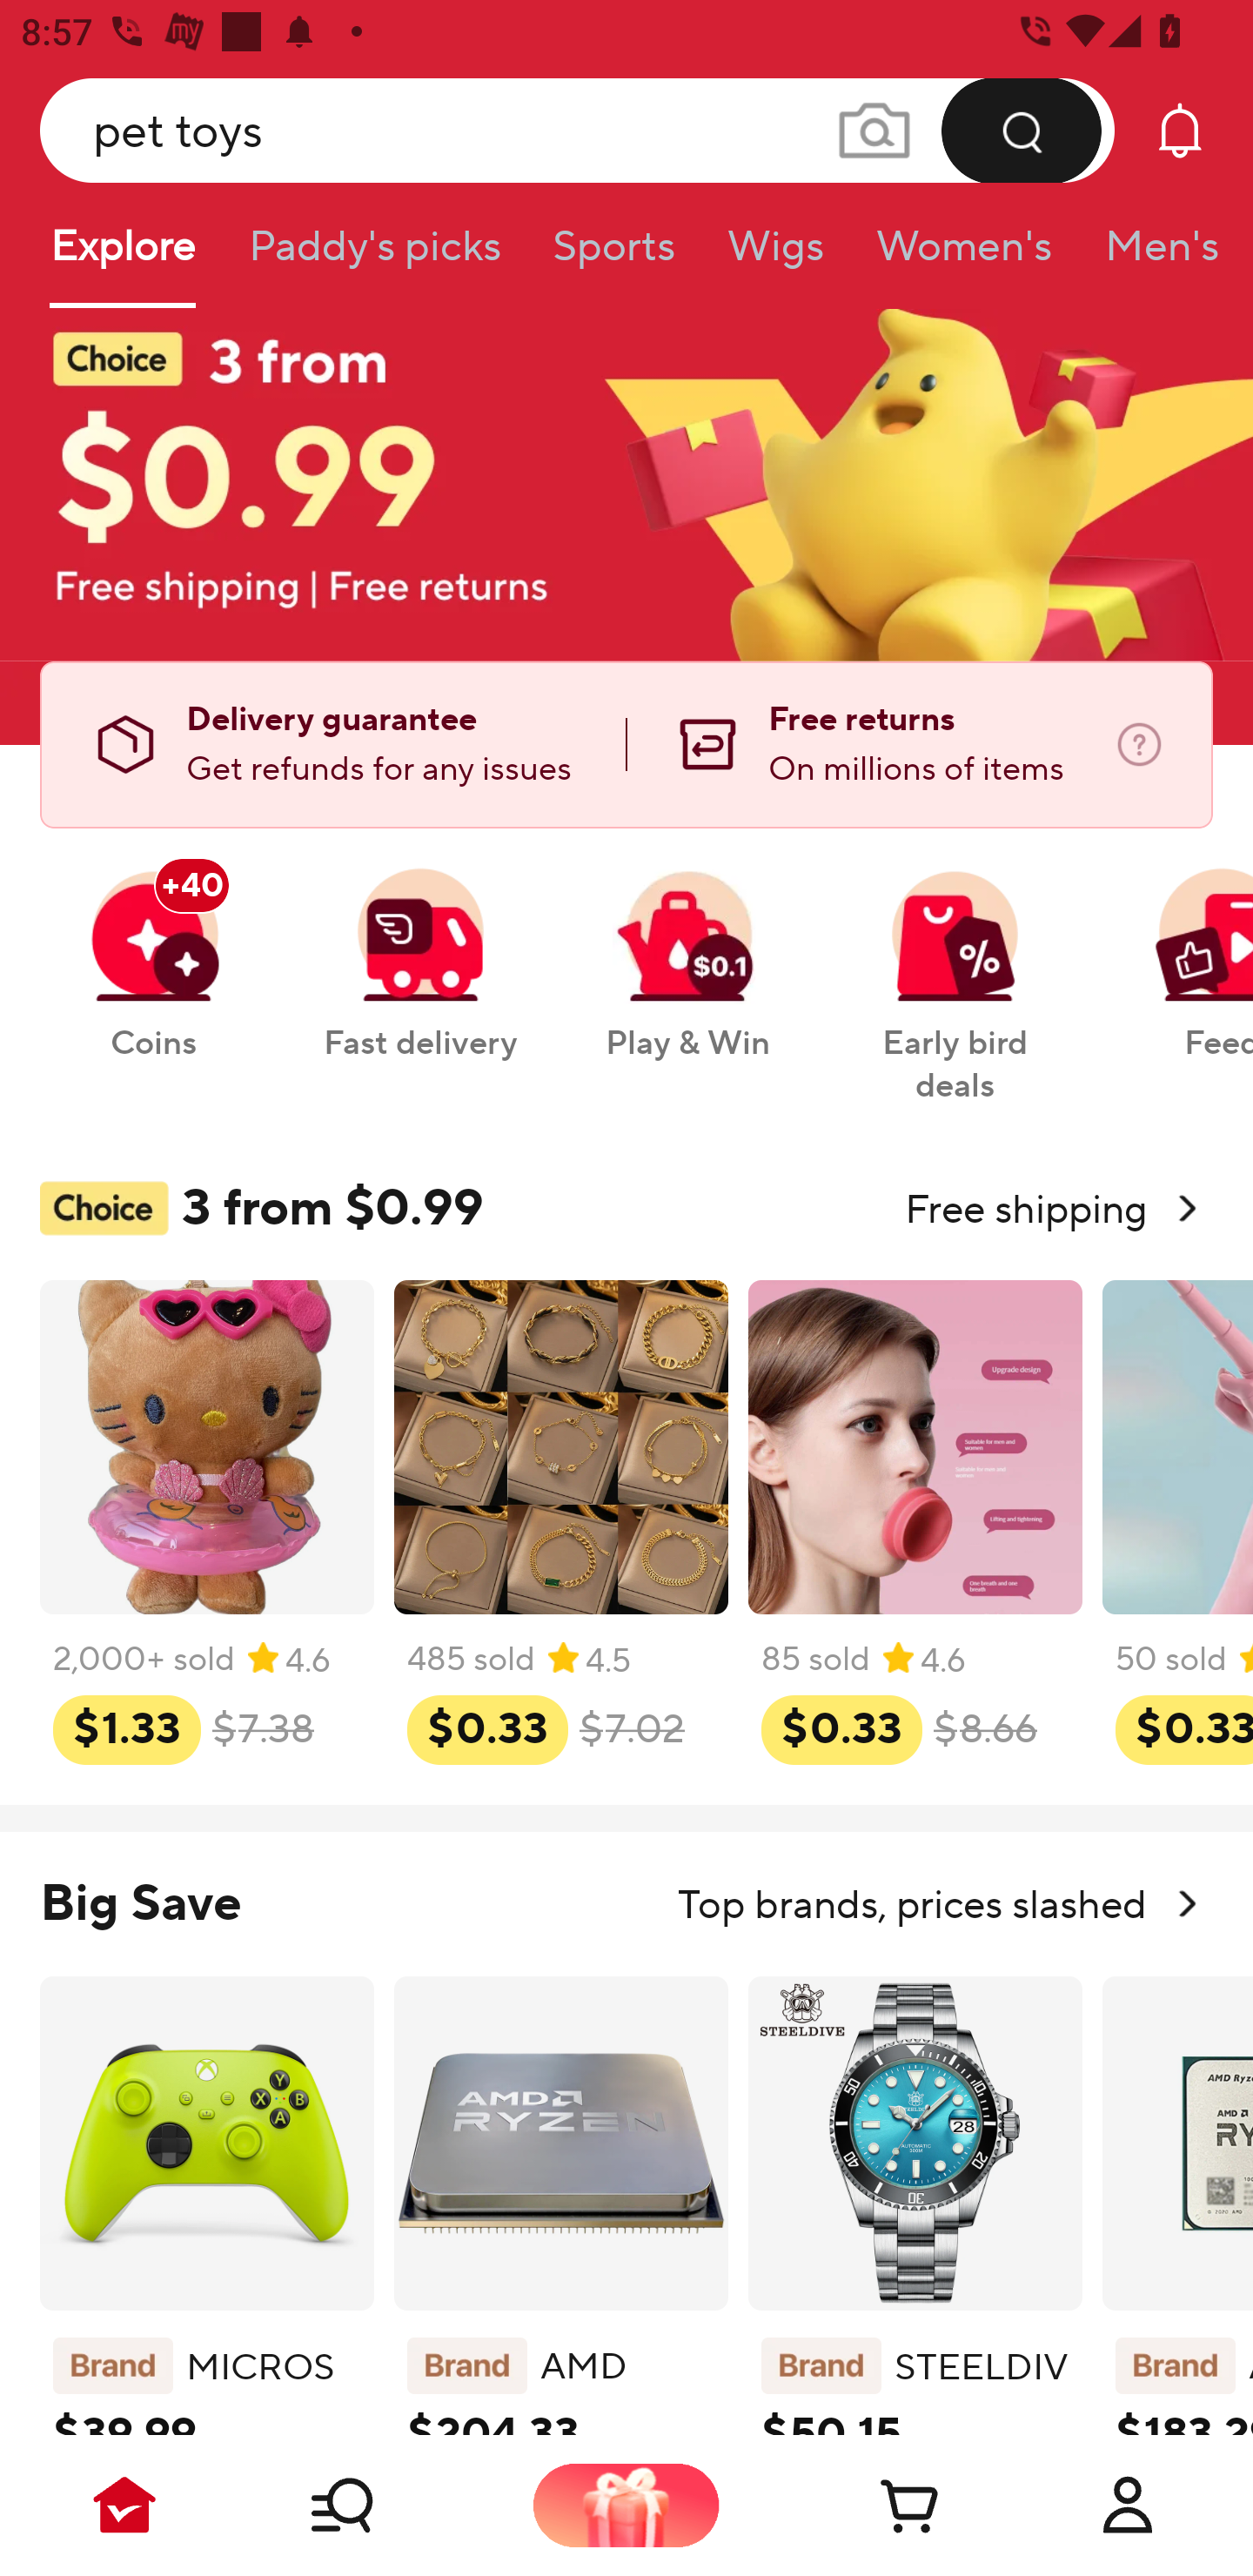 This screenshot has height=2576, width=1253. What do you see at coordinates (373, 256) in the screenshot?
I see `Paddy's picks` at bounding box center [373, 256].